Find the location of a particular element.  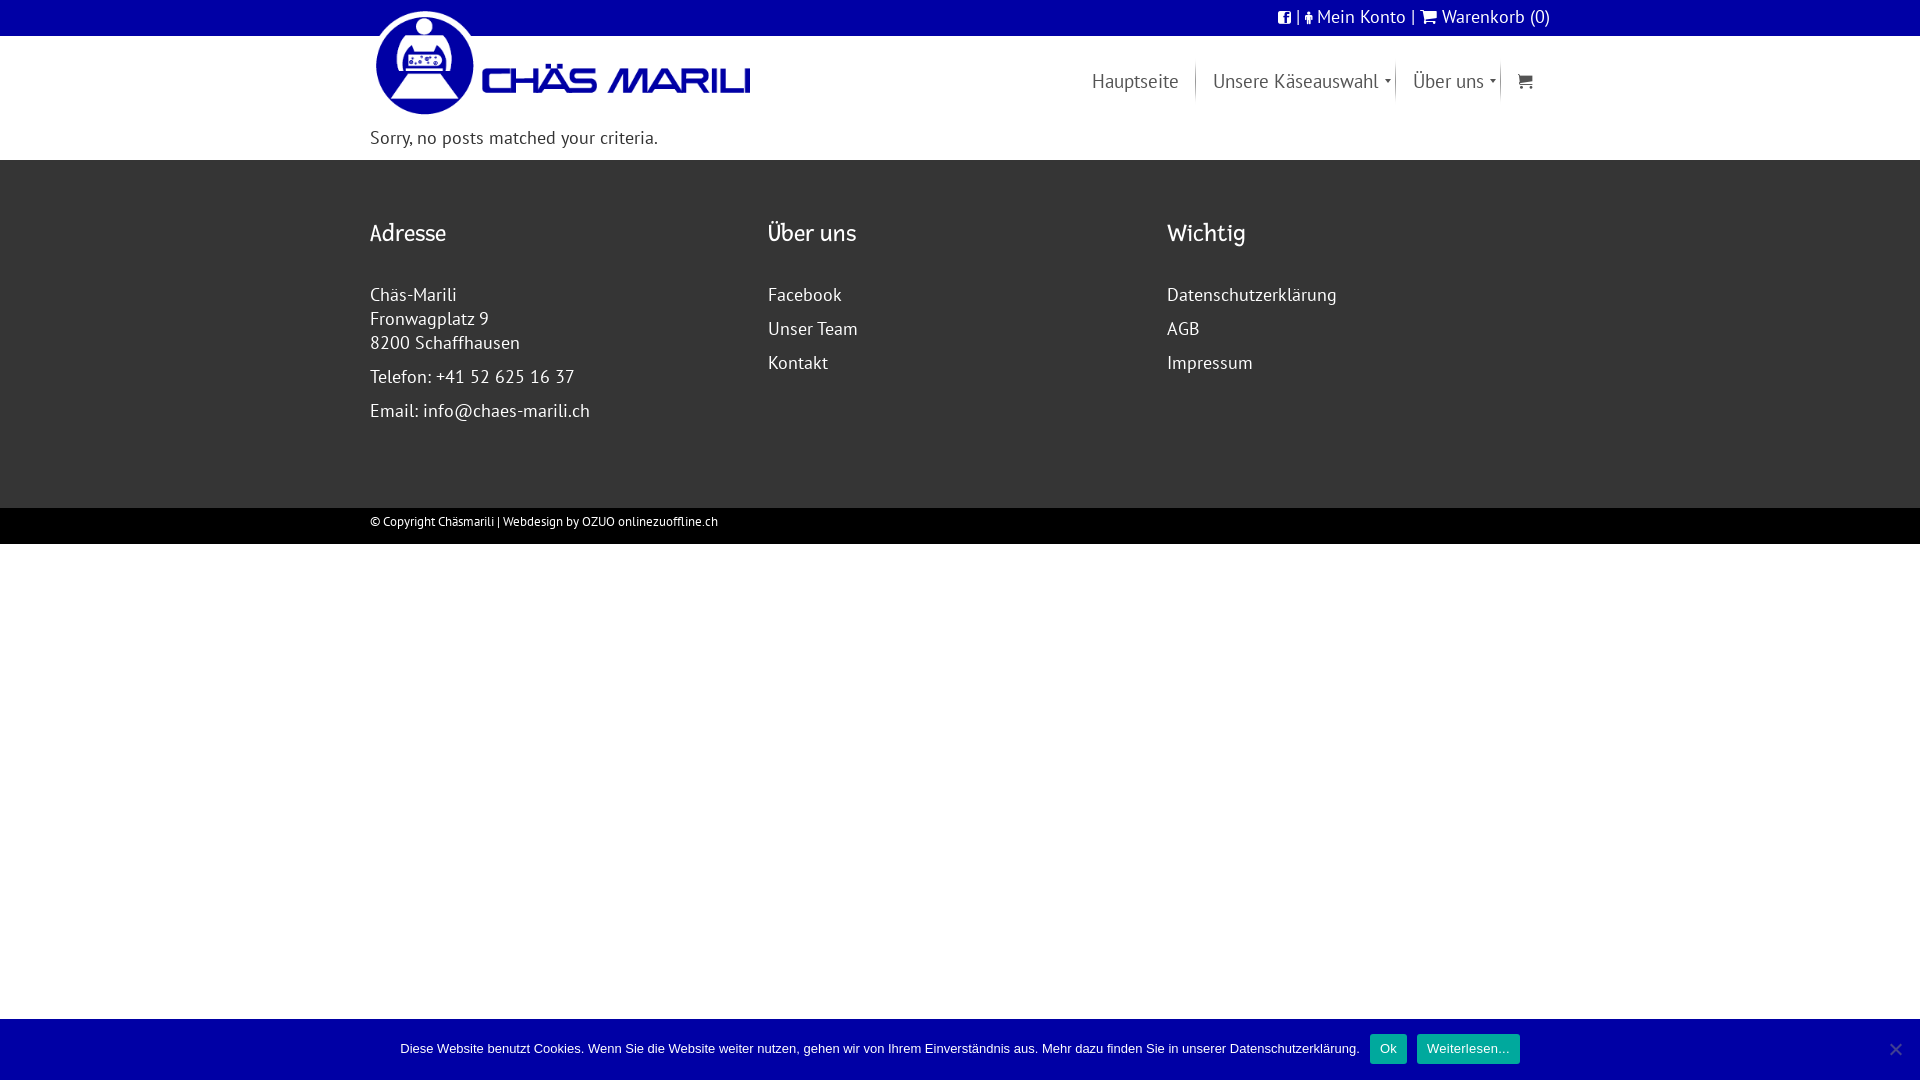

Kontakt is located at coordinates (798, 362).